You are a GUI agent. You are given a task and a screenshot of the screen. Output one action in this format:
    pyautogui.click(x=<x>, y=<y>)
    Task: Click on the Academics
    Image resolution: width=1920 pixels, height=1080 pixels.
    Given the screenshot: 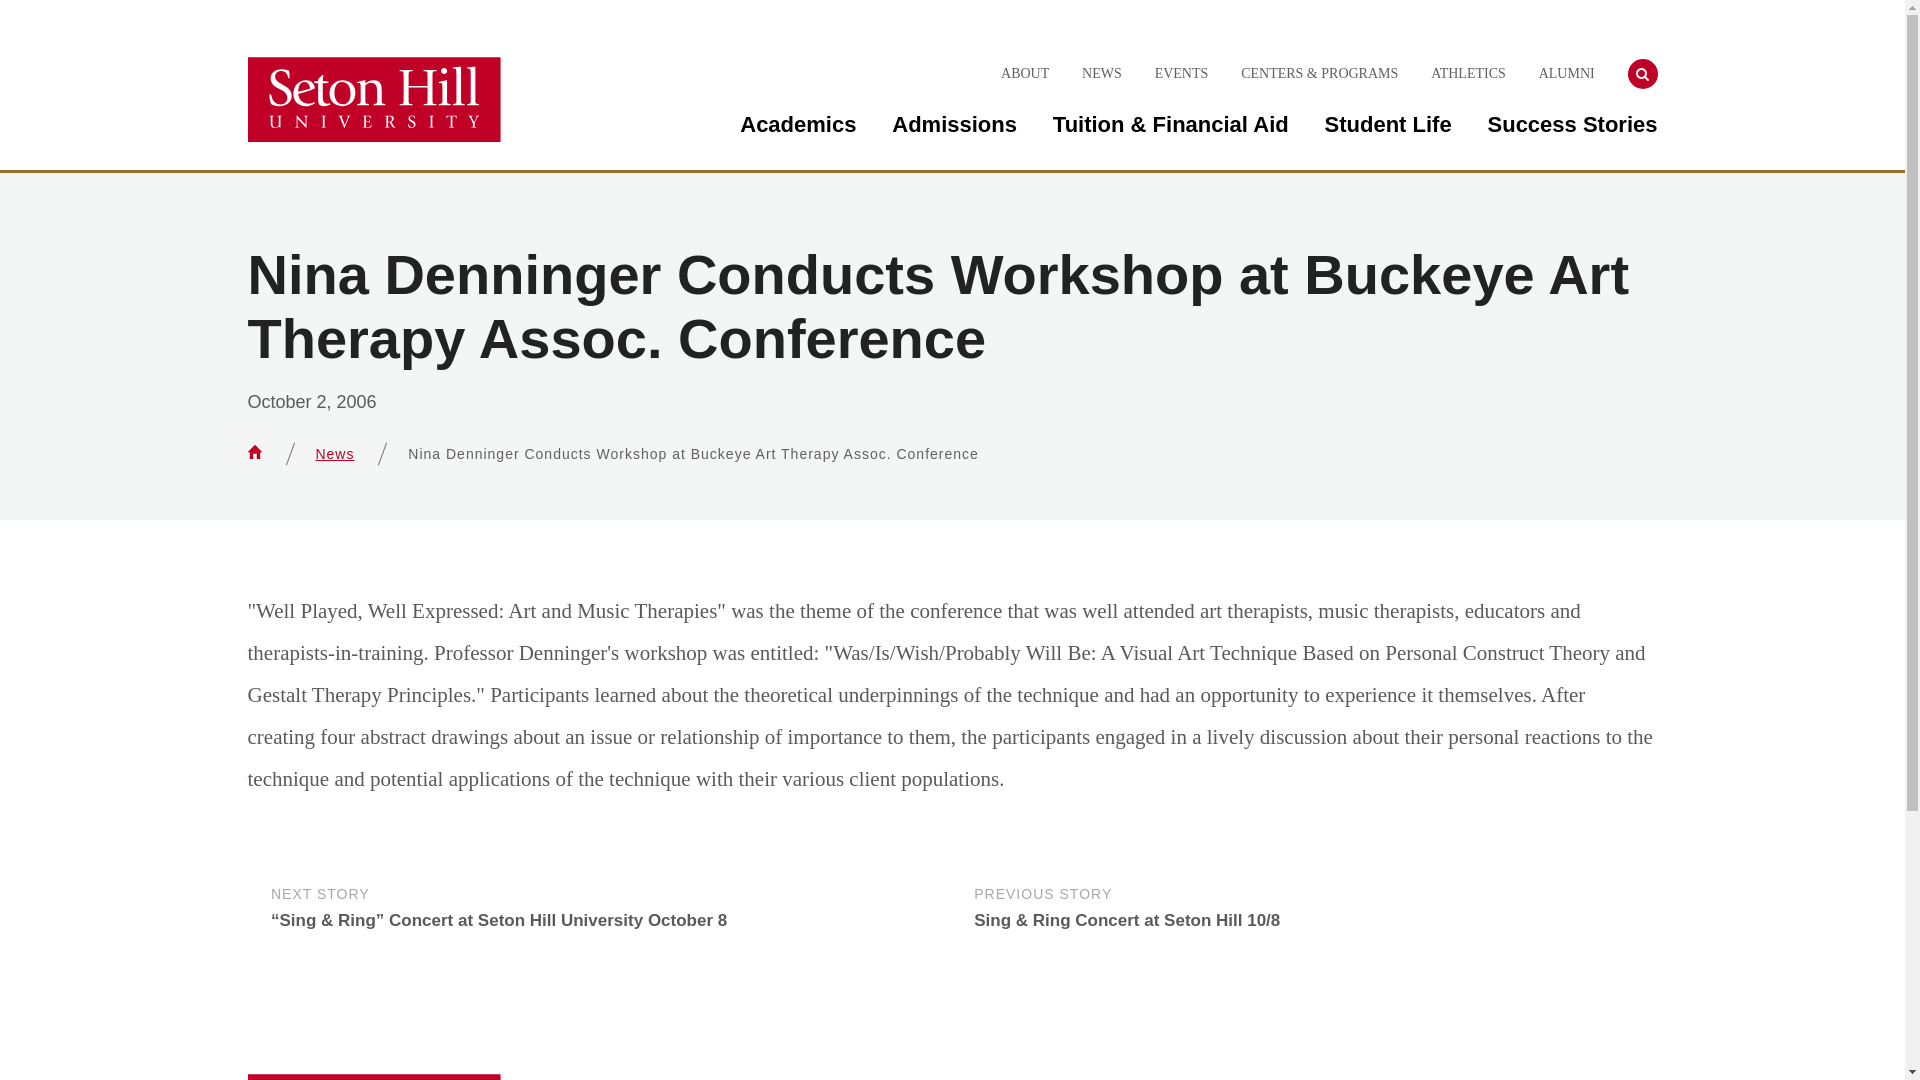 What is the action you would take?
    pyautogui.click(x=798, y=124)
    